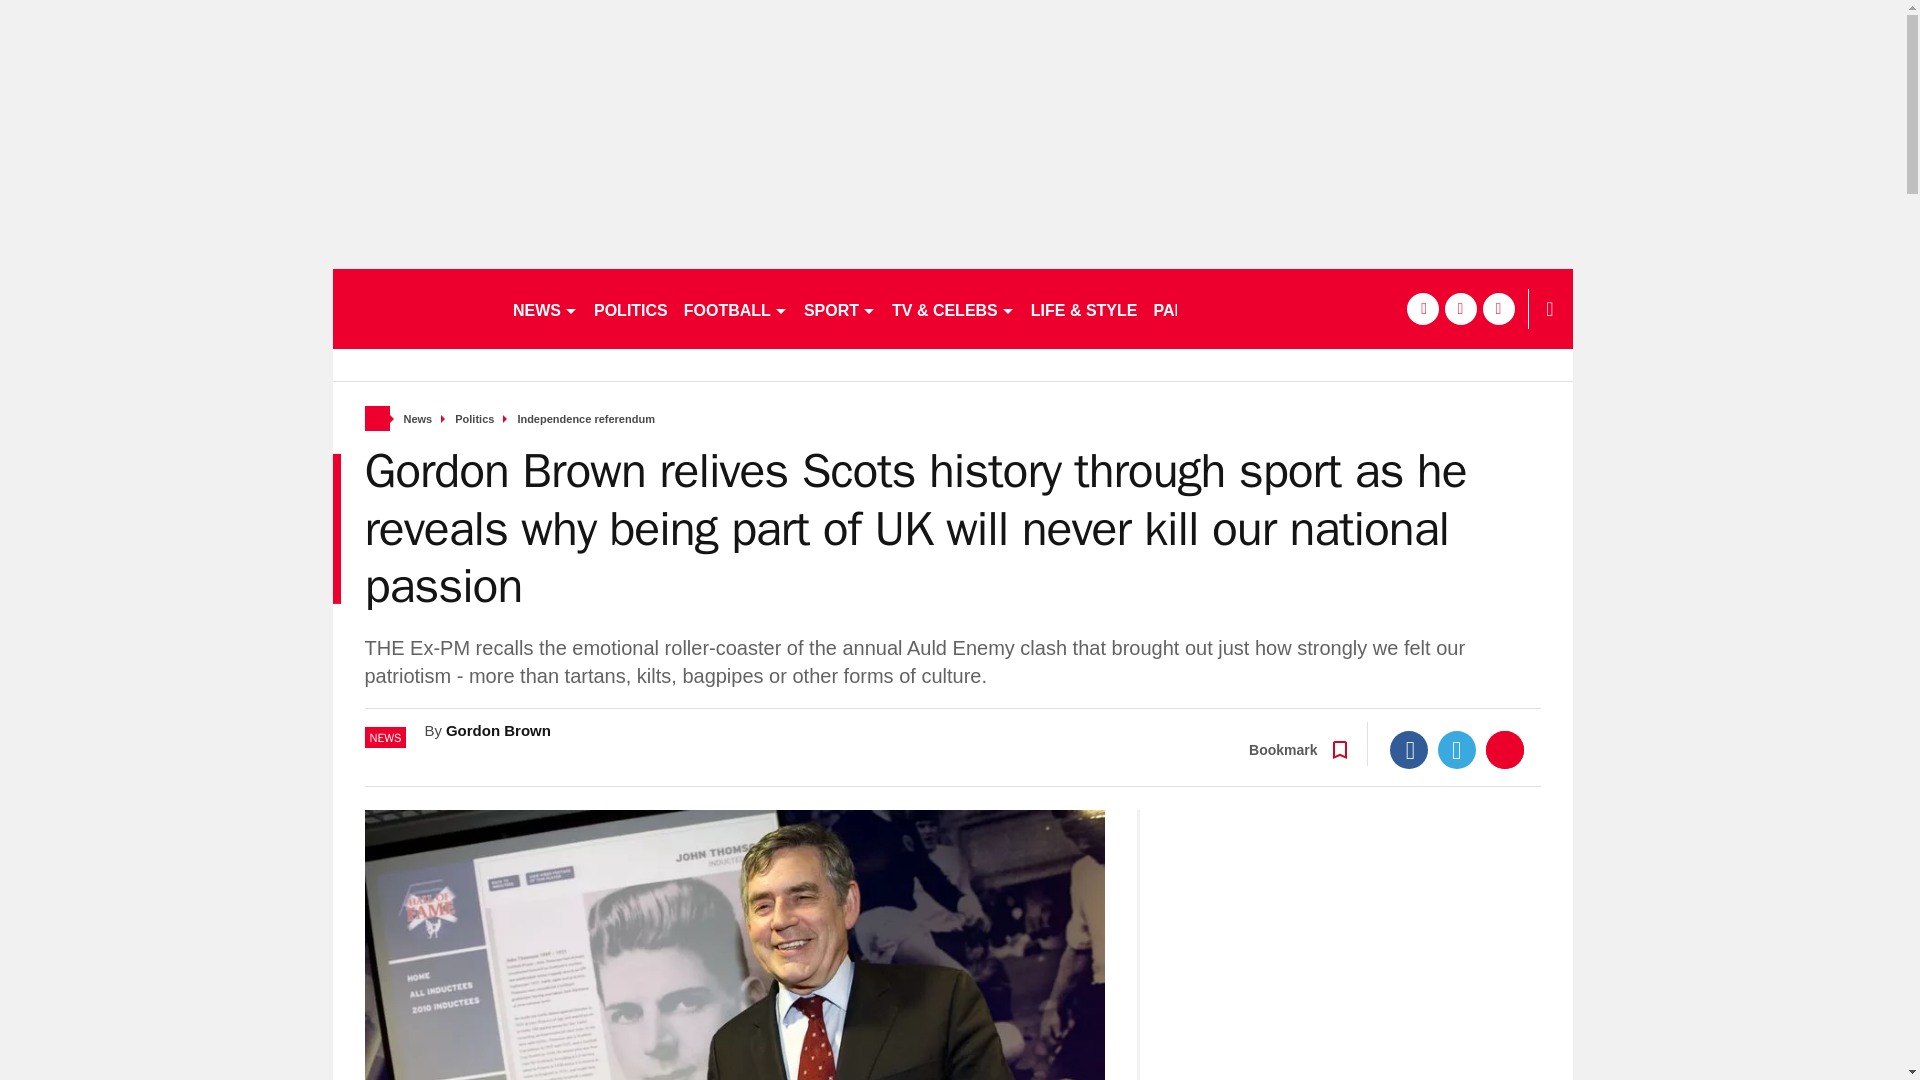  I want to click on POLITICS, so click(630, 308).